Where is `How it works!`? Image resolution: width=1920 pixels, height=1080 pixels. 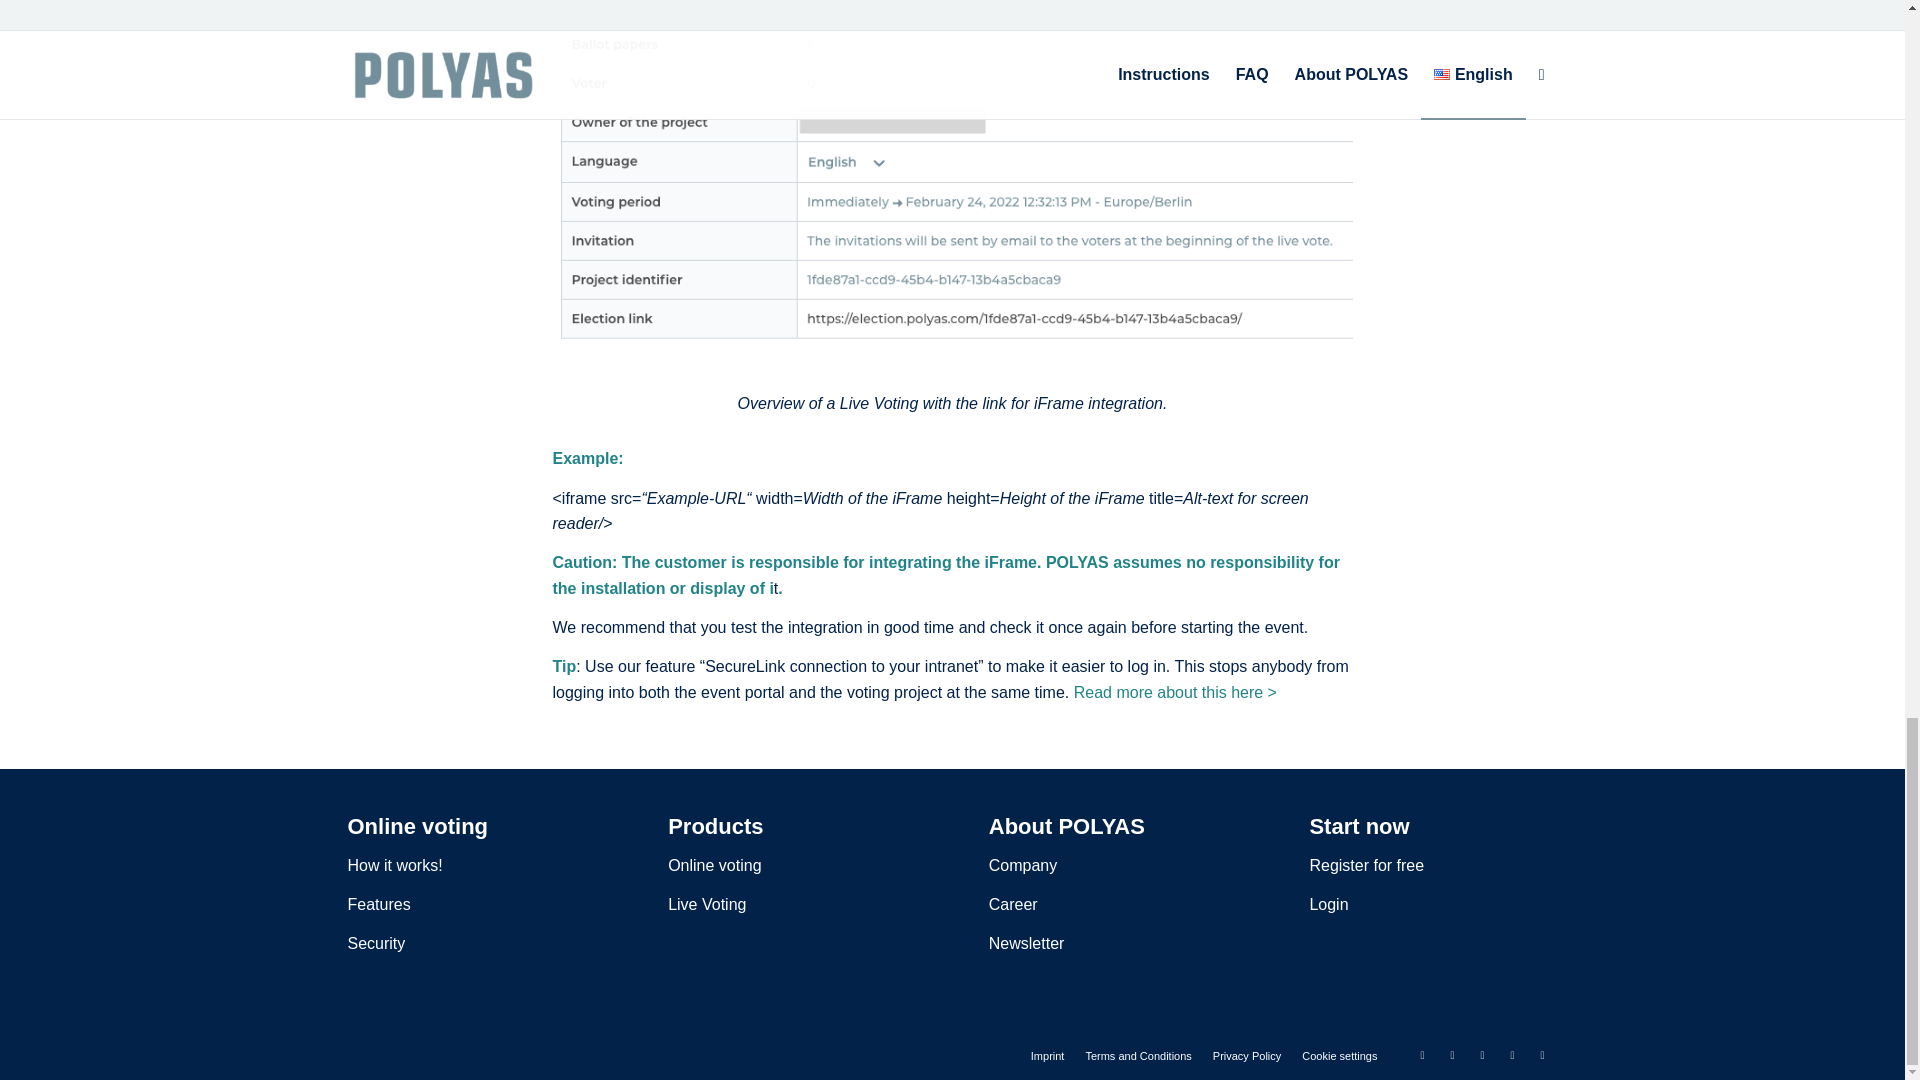
How it works! is located at coordinates (395, 865).